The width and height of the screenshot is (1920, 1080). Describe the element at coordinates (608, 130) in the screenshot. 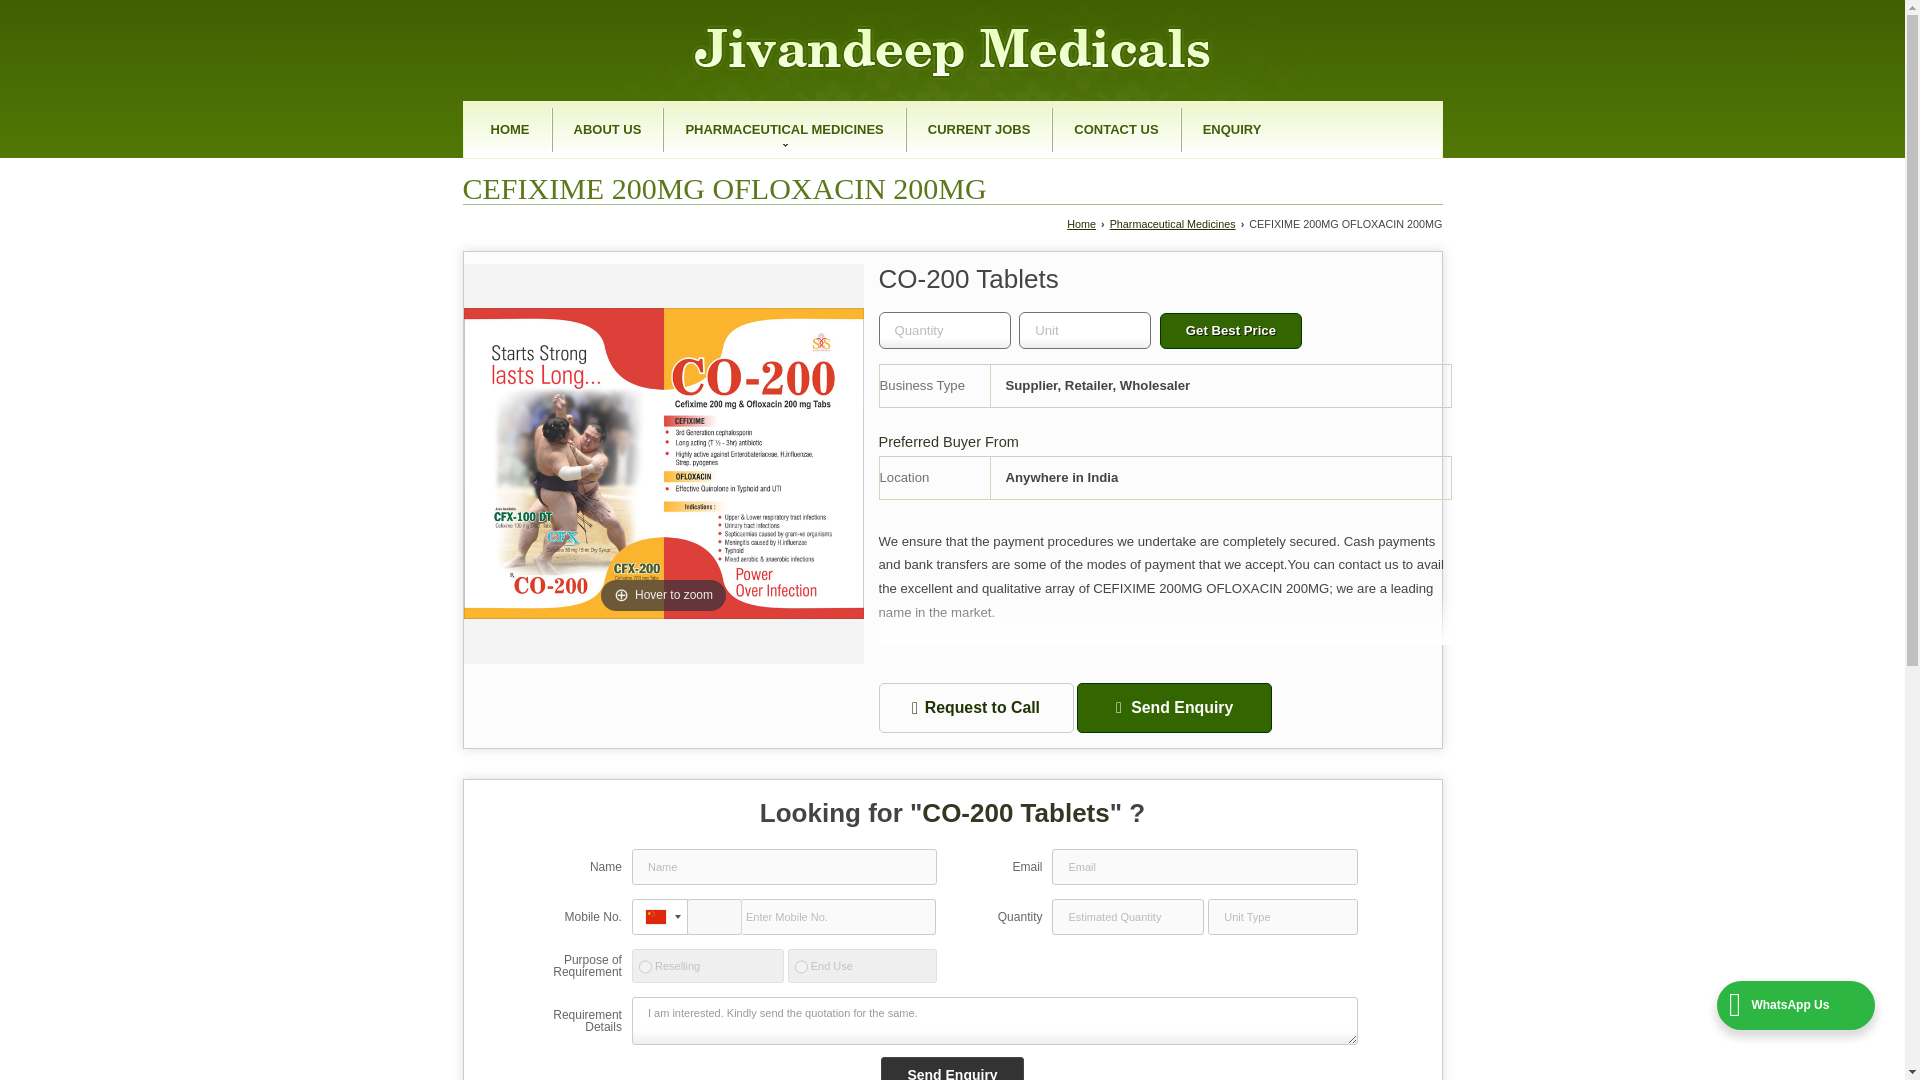

I see `ABOUT US` at that location.